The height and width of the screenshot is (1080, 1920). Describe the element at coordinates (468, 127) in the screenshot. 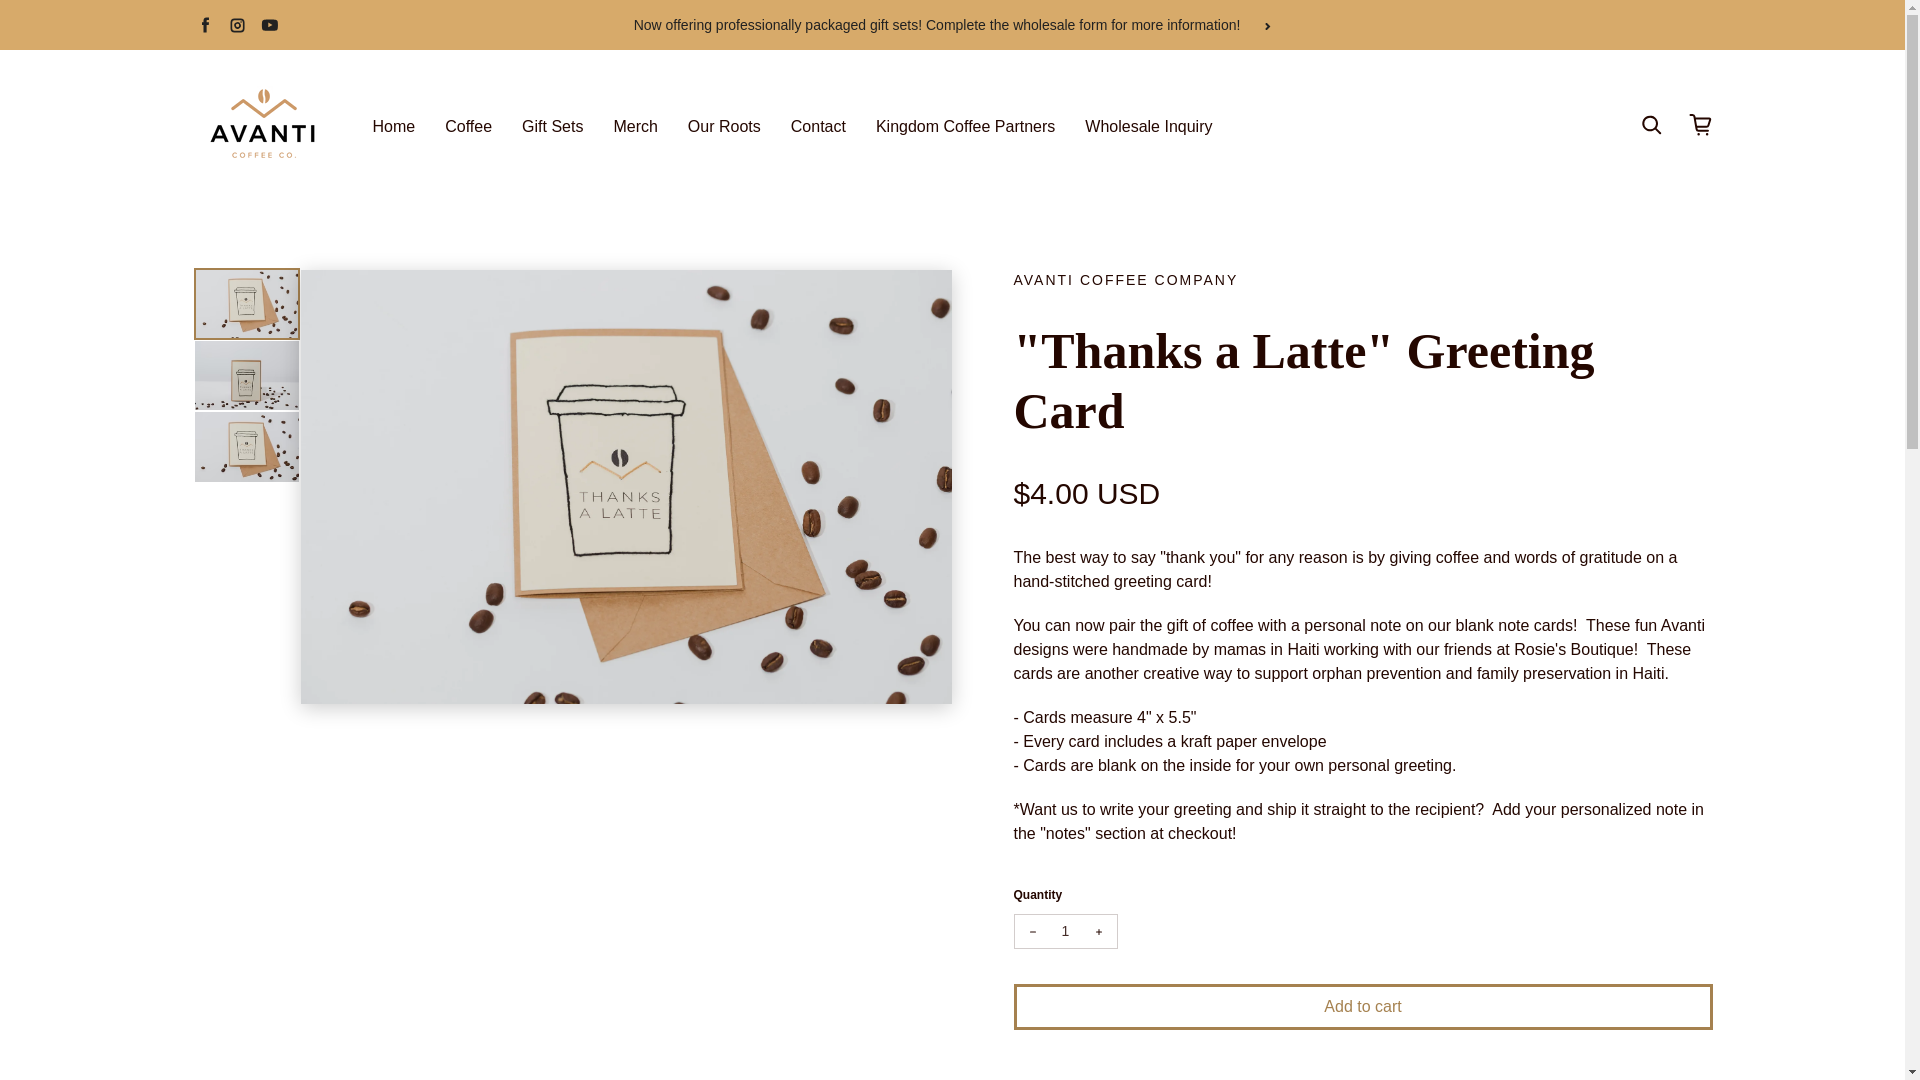

I see `Coffee` at that location.